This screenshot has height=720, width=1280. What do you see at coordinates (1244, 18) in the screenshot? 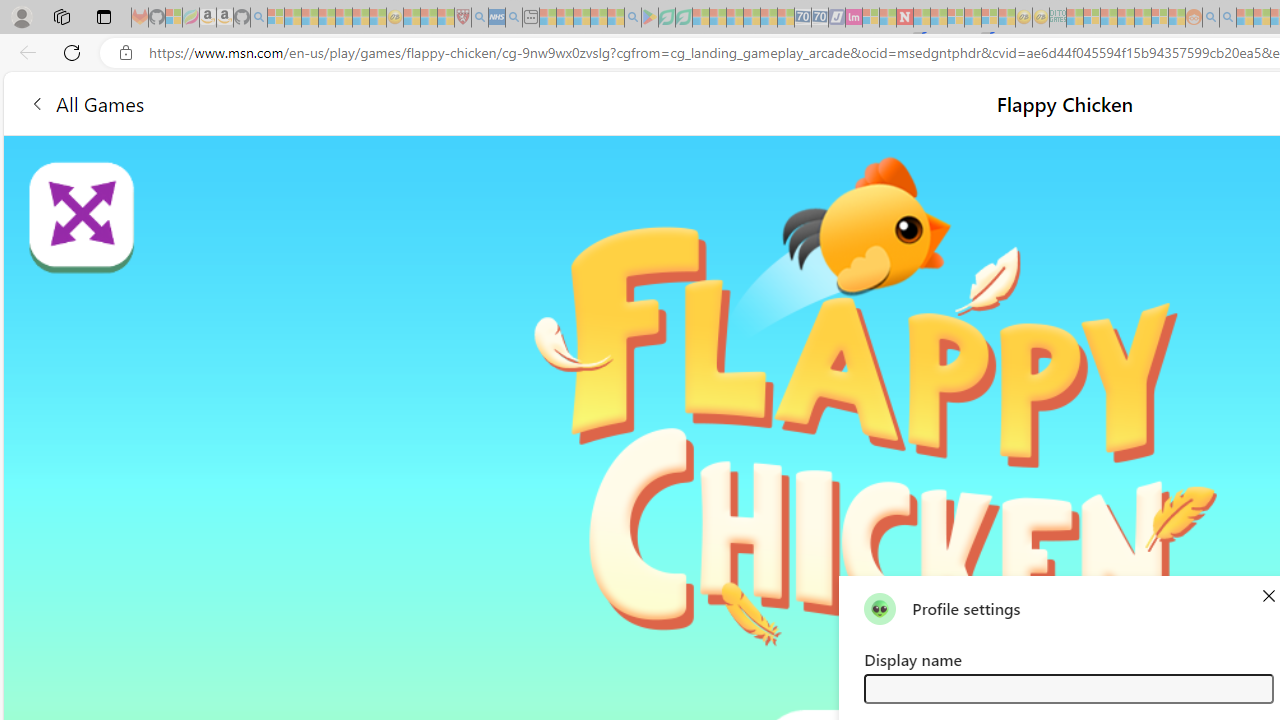
I see `Microsoft Start - Sleeping` at bounding box center [1244, 18].